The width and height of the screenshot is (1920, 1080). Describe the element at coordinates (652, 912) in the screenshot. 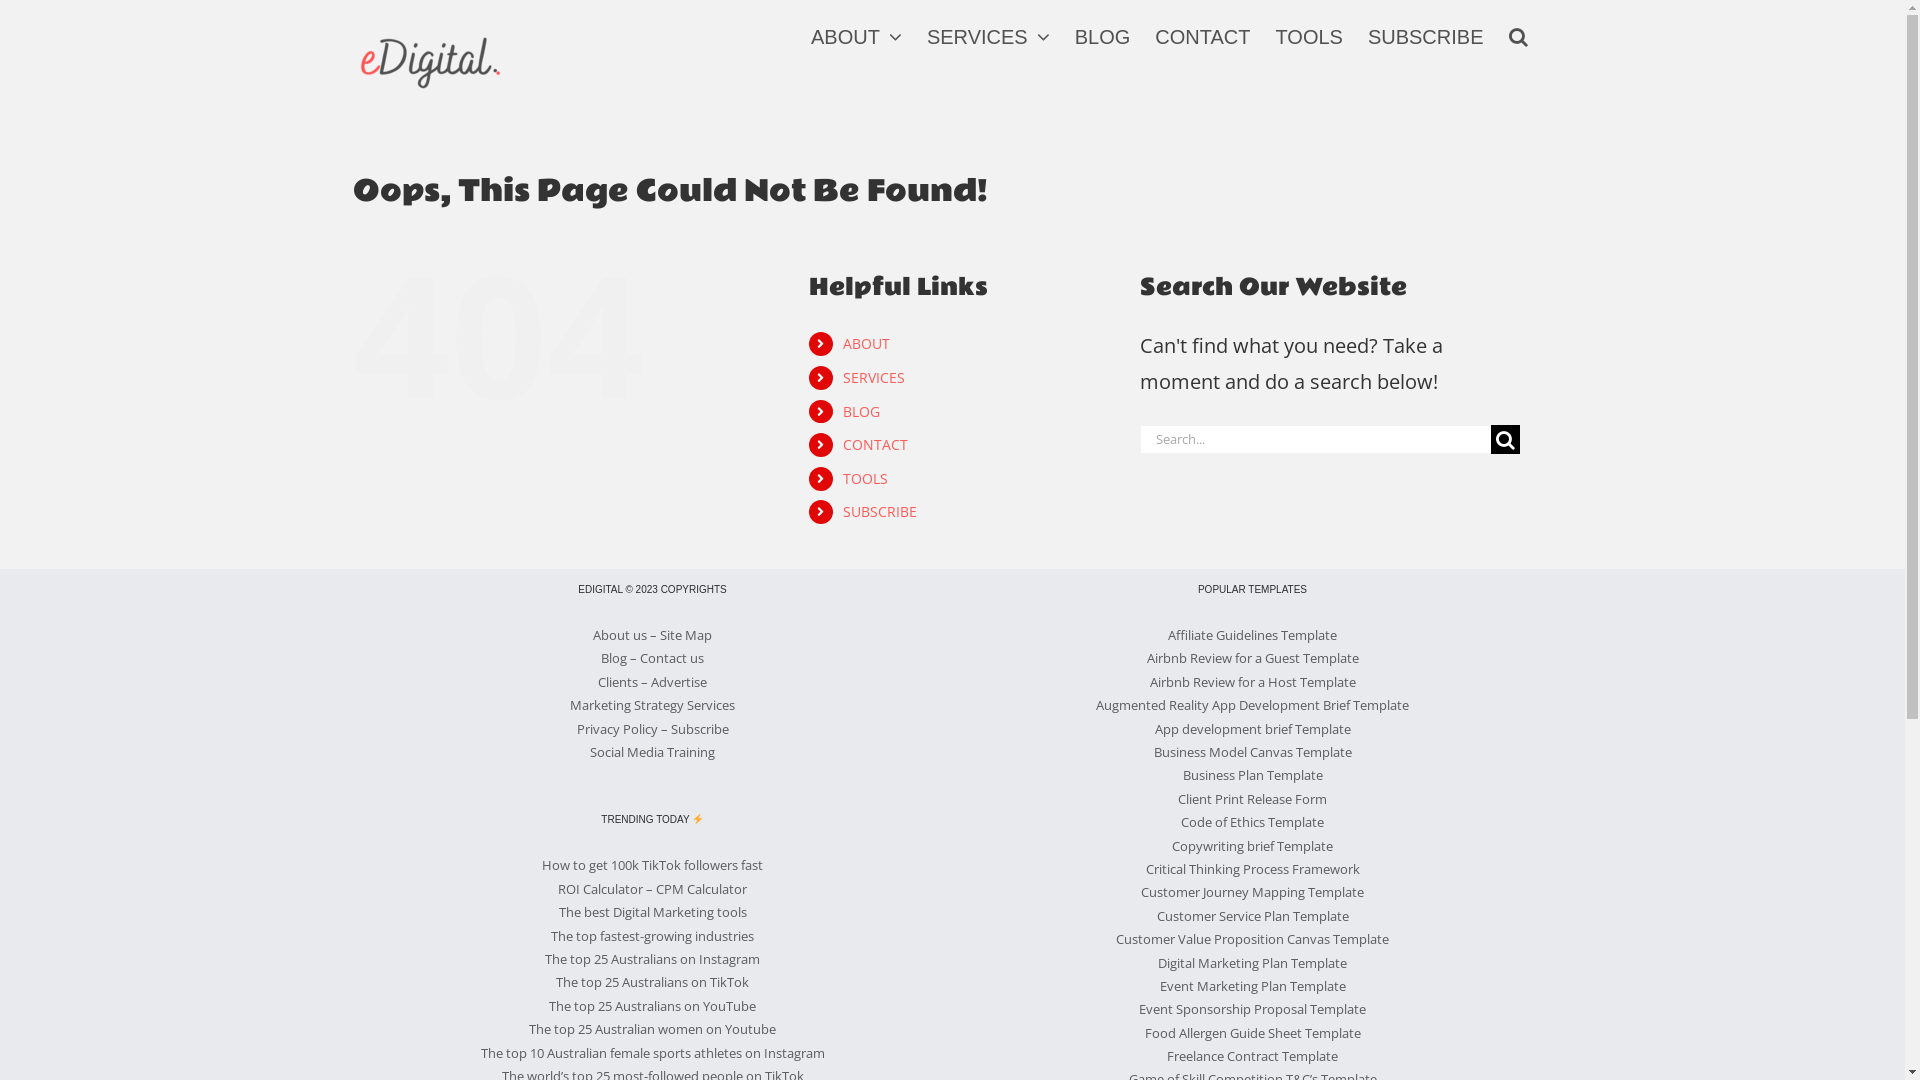

I see `The best Digital Marketing tools` at that location.